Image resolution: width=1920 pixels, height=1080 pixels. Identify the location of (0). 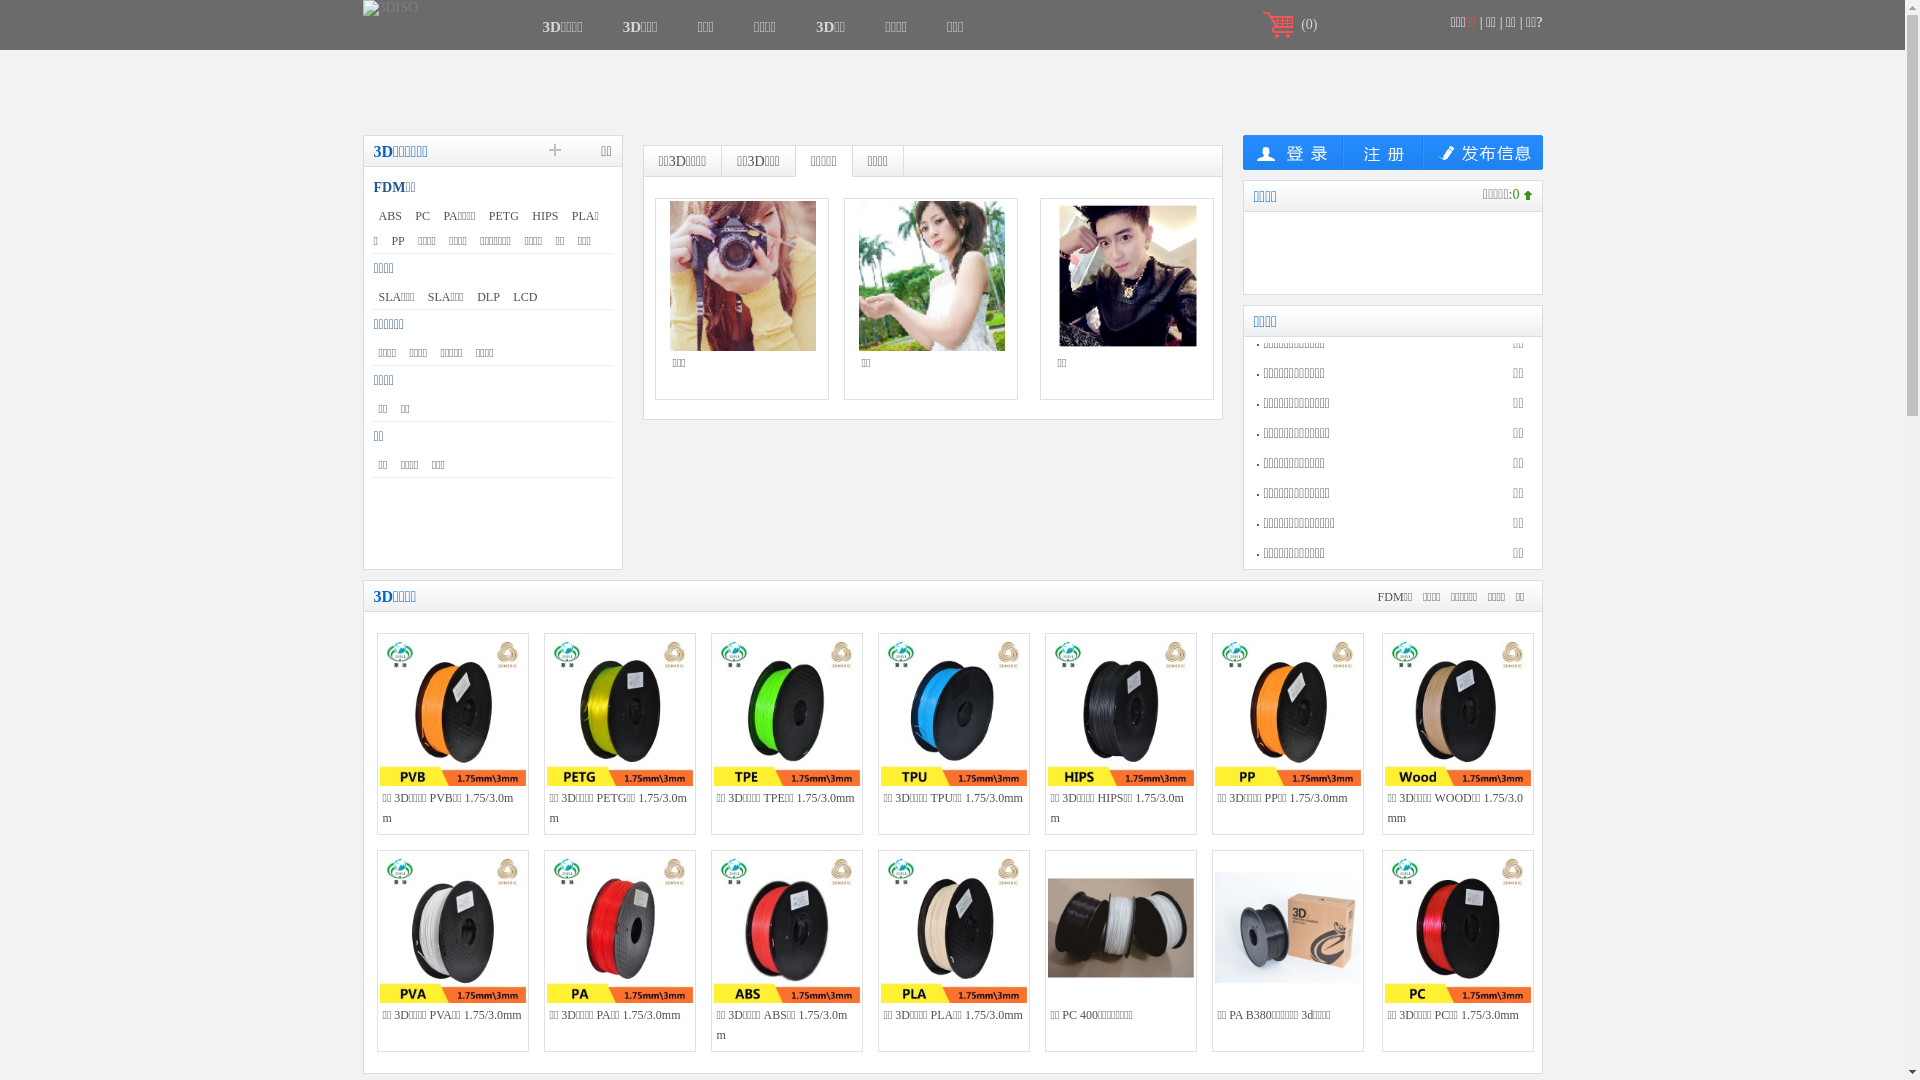
(1309, 24).